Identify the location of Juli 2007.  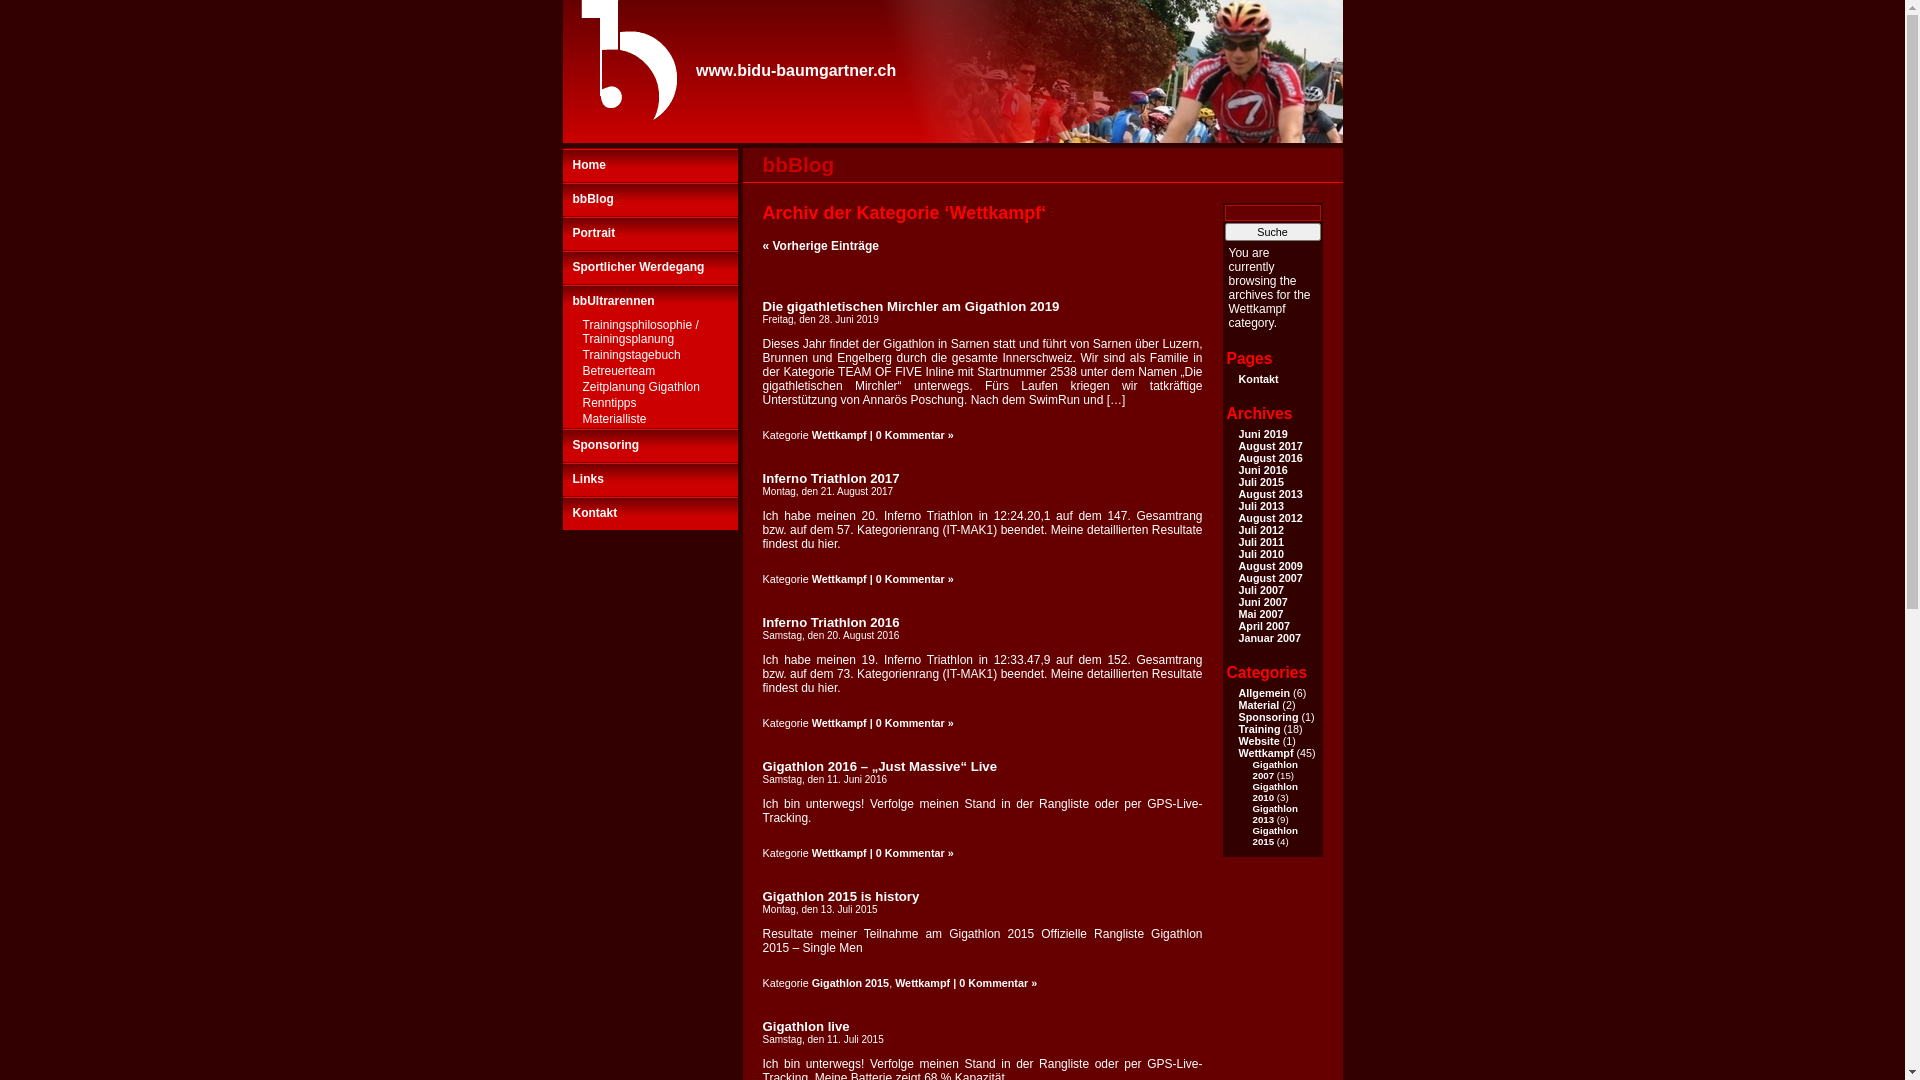
(1261, 590).